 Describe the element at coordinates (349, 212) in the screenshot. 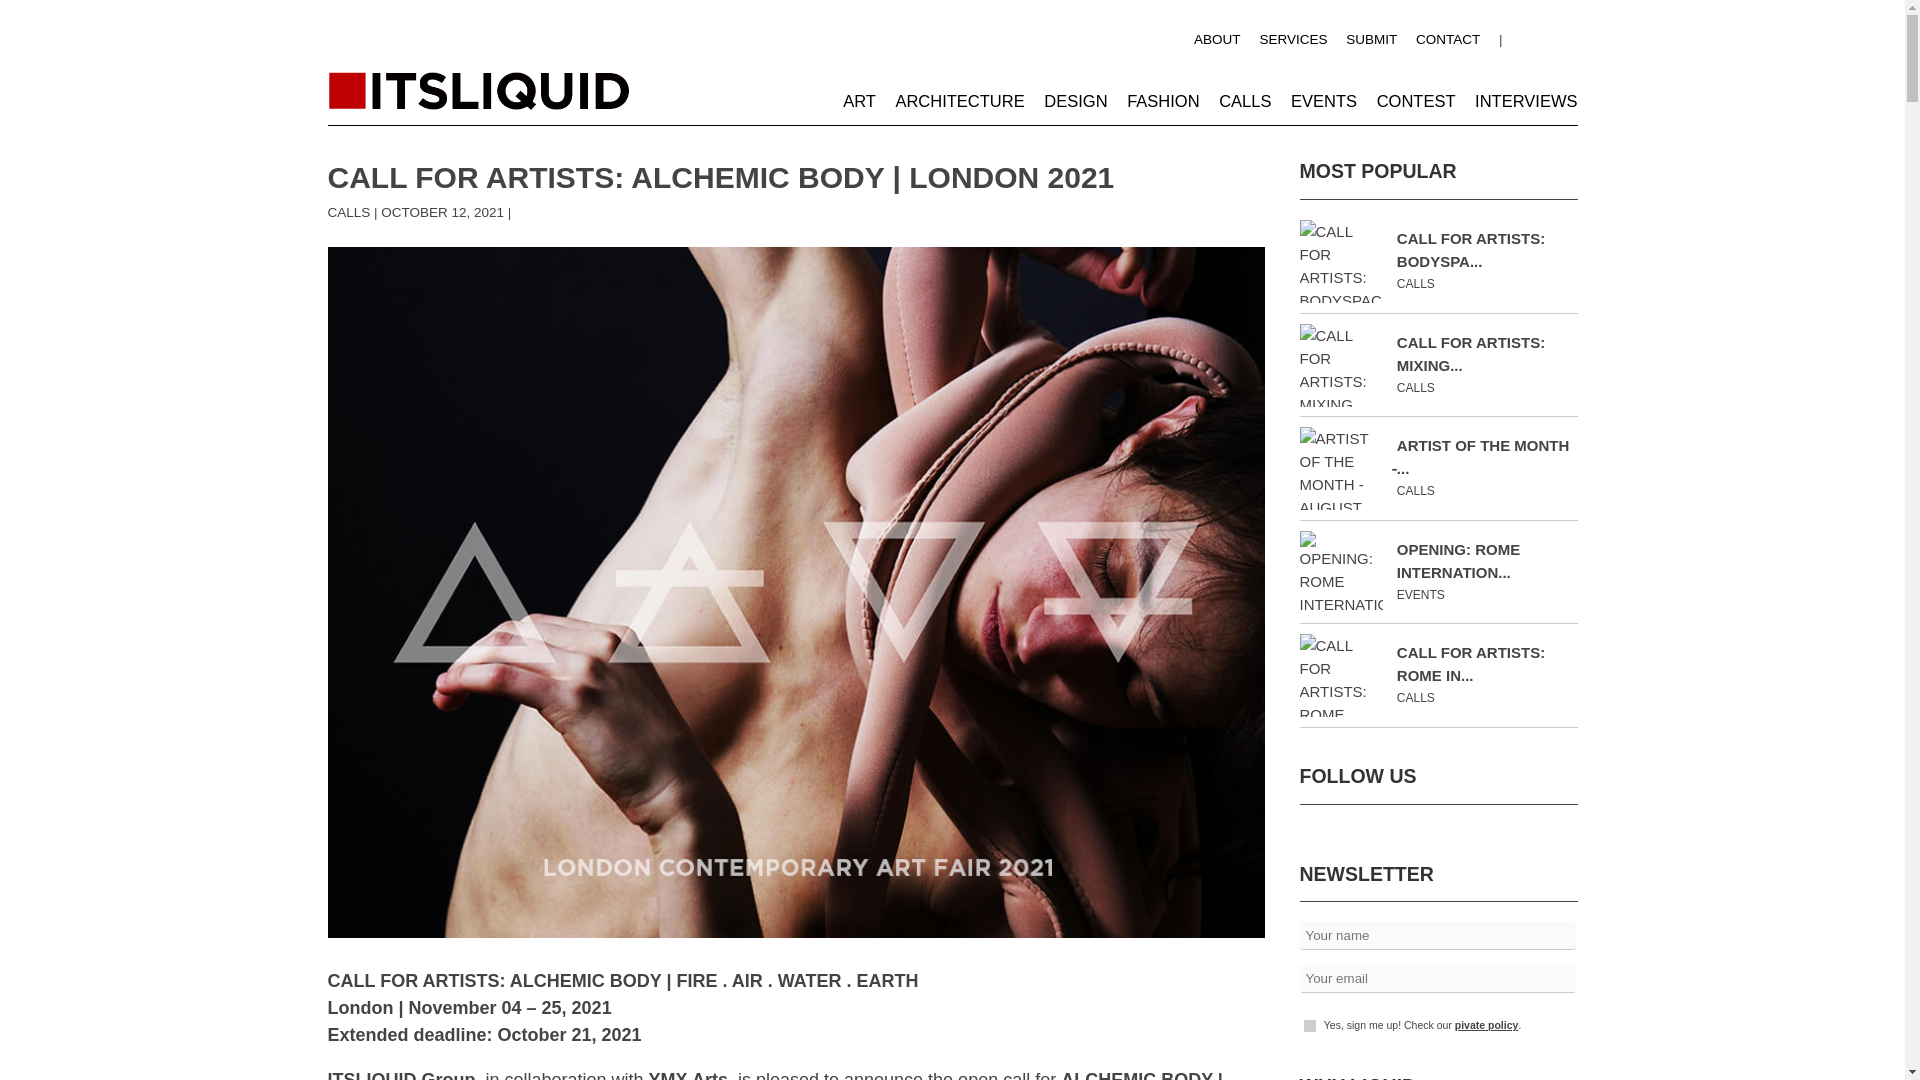

I see `CALLS` at that location.